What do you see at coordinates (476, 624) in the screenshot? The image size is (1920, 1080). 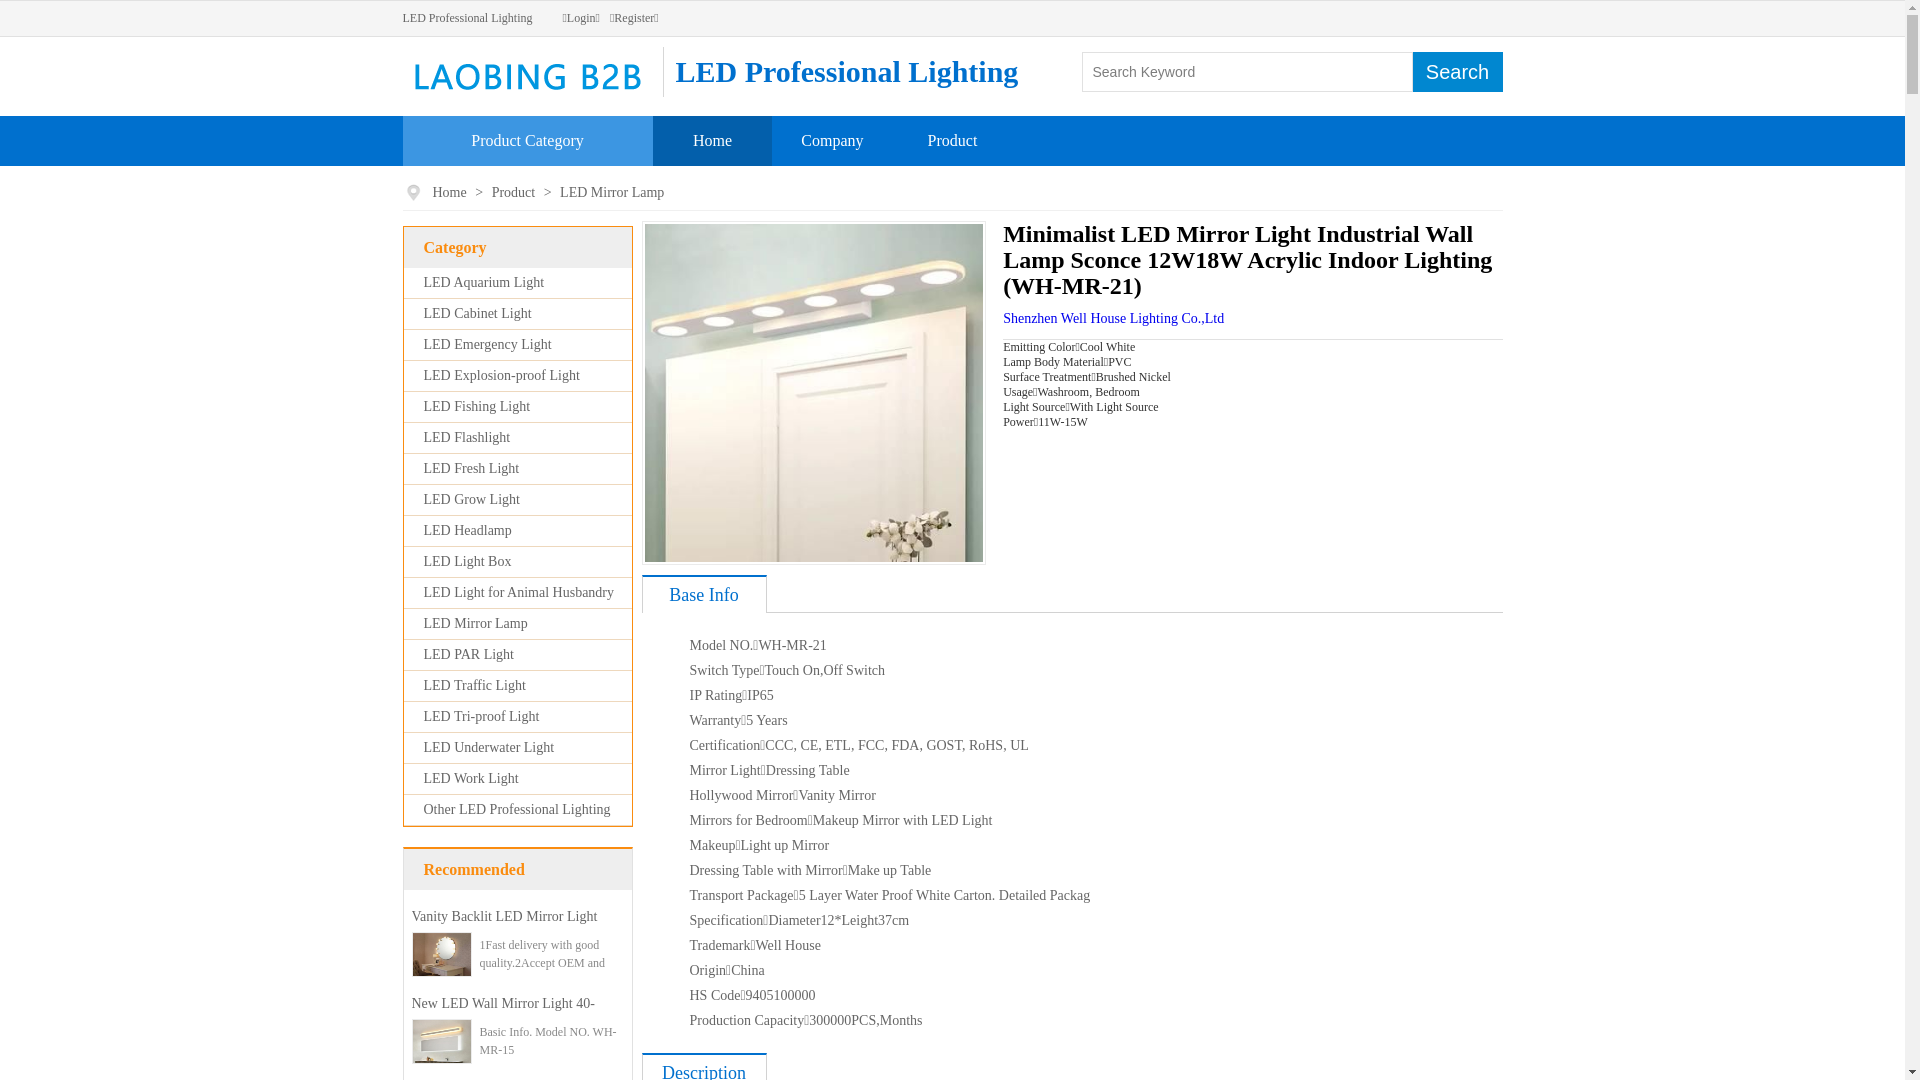 I see `LED Mirror Lamp` at bounding box center [476, 624].